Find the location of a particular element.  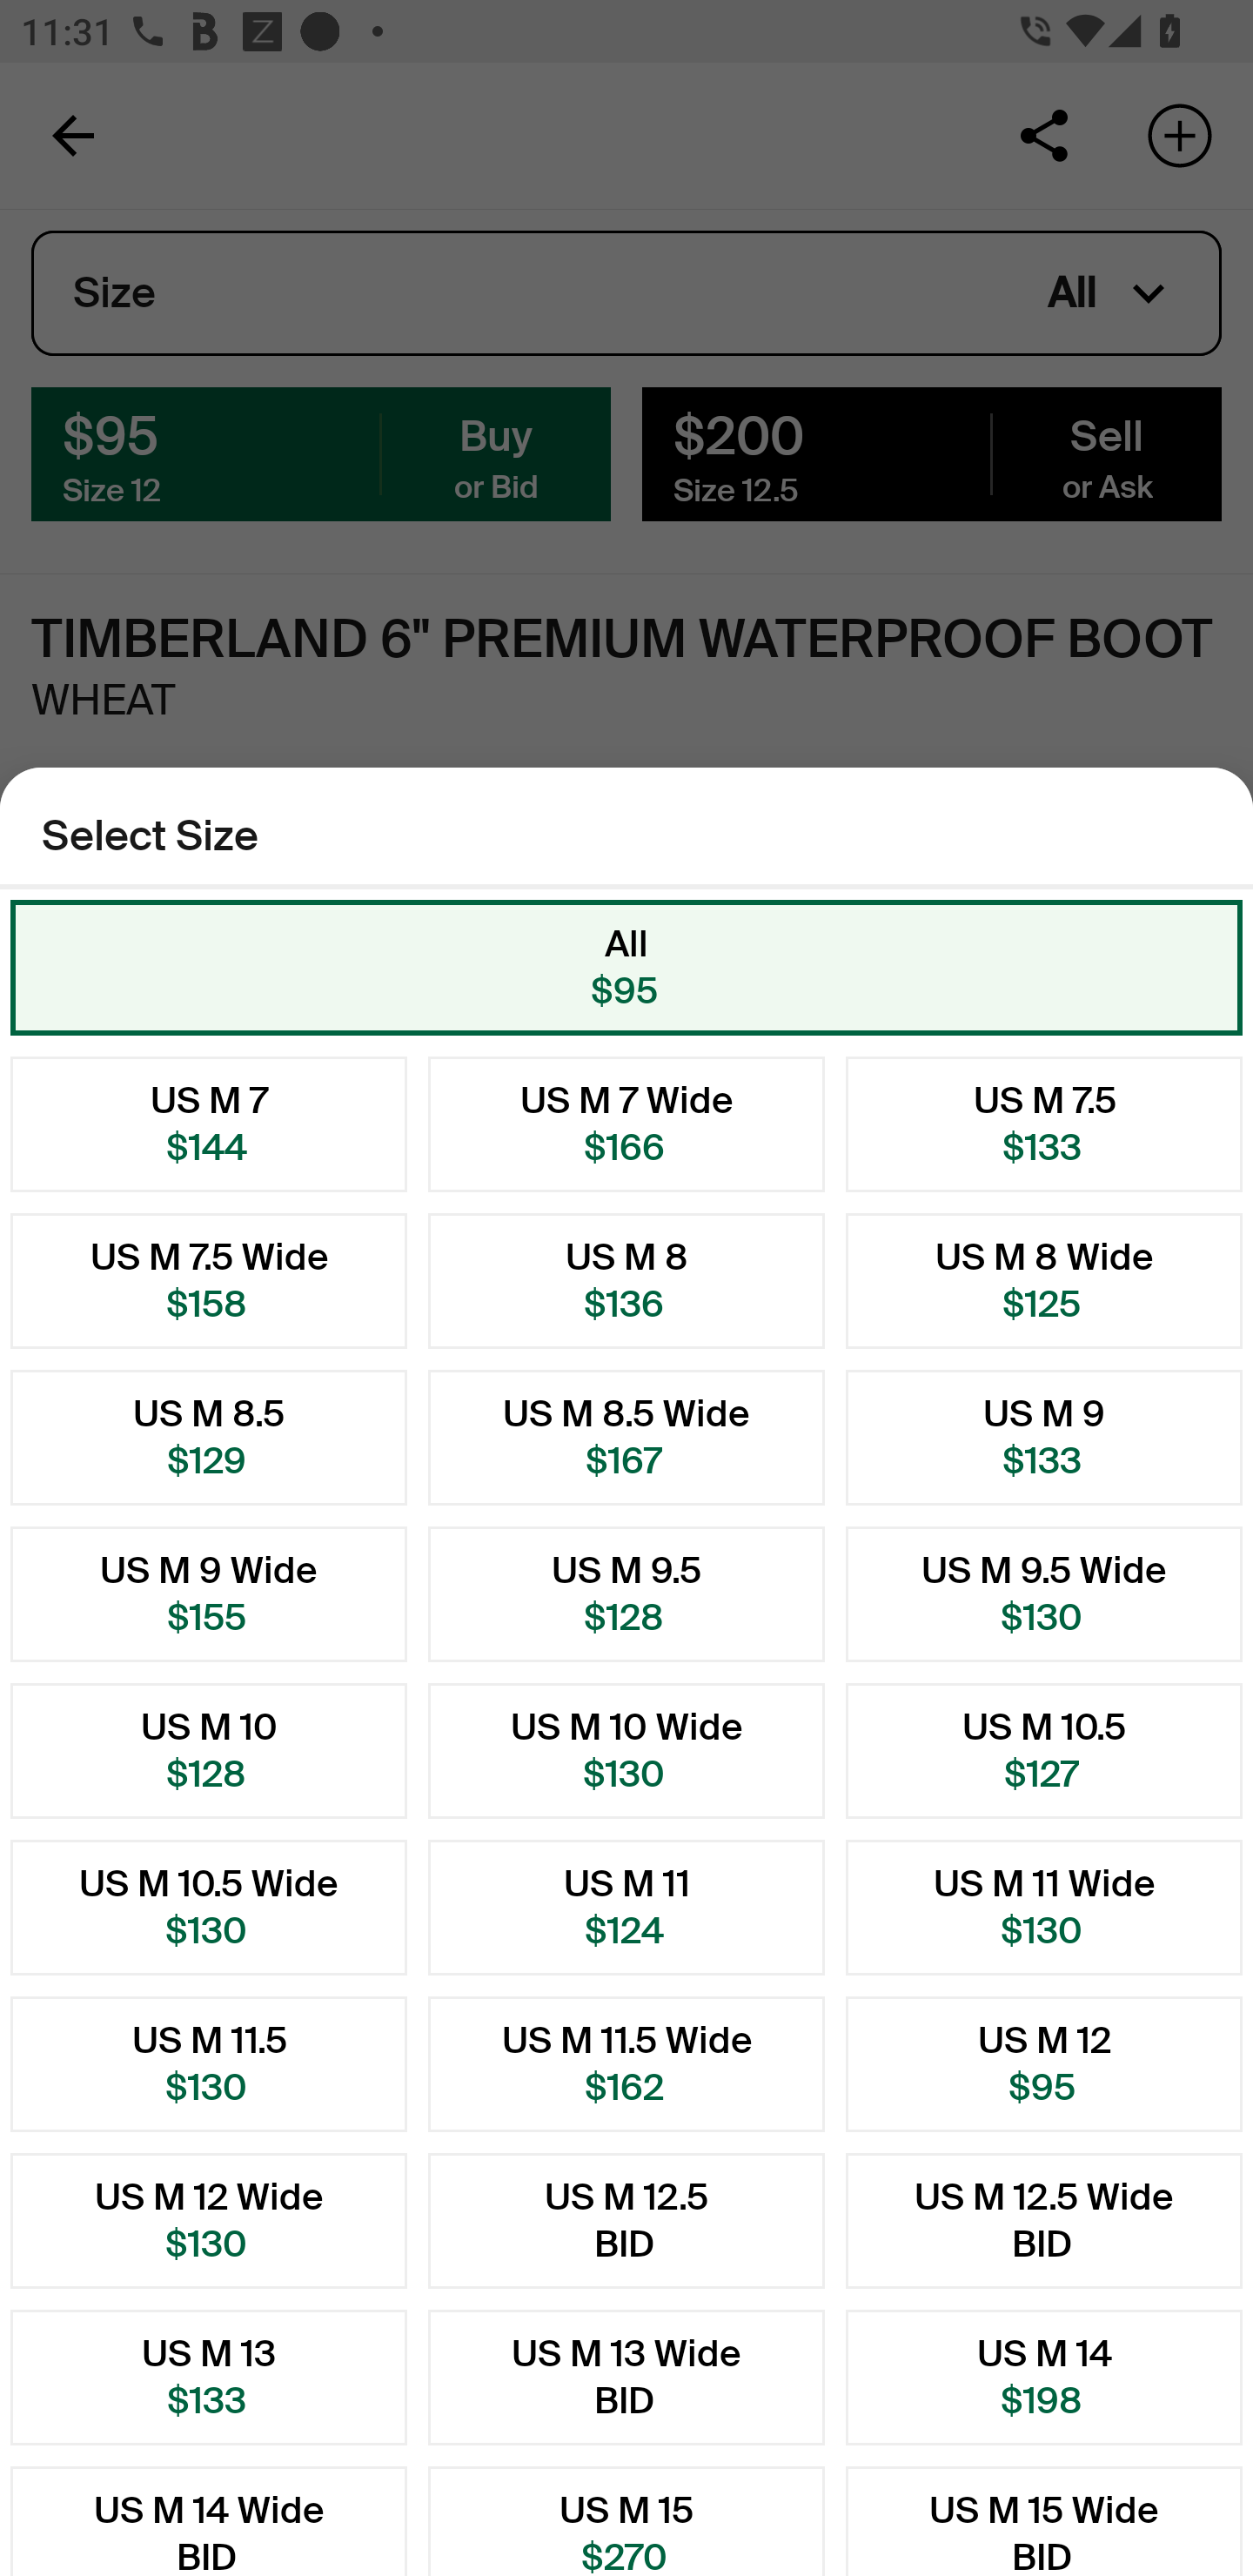

US M 13 $133 is located at coordinates (209, 2378).